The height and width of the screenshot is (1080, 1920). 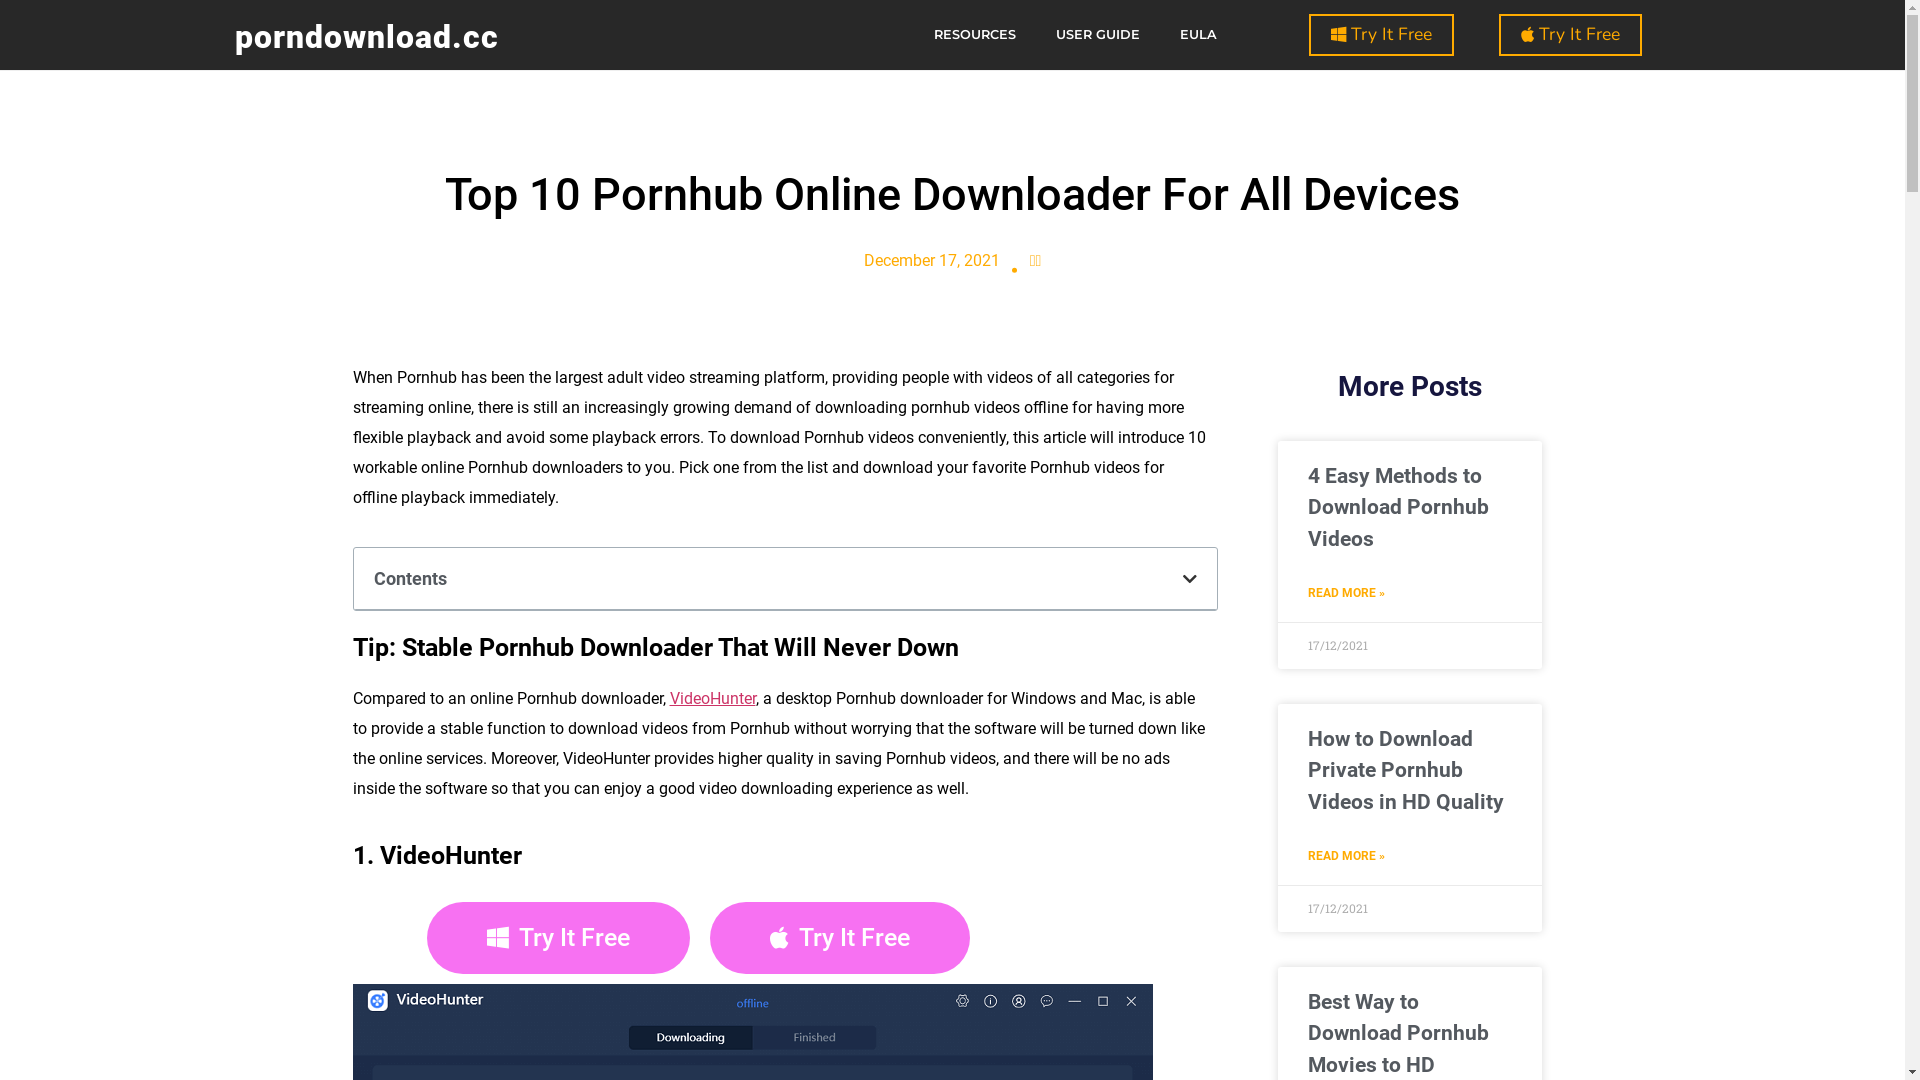 What do you see at coordinates (1406, 770) in the screenshot?
I see `How to Download Private Pornhub Videos in HD Quality` at bounding box center [1406, 770].